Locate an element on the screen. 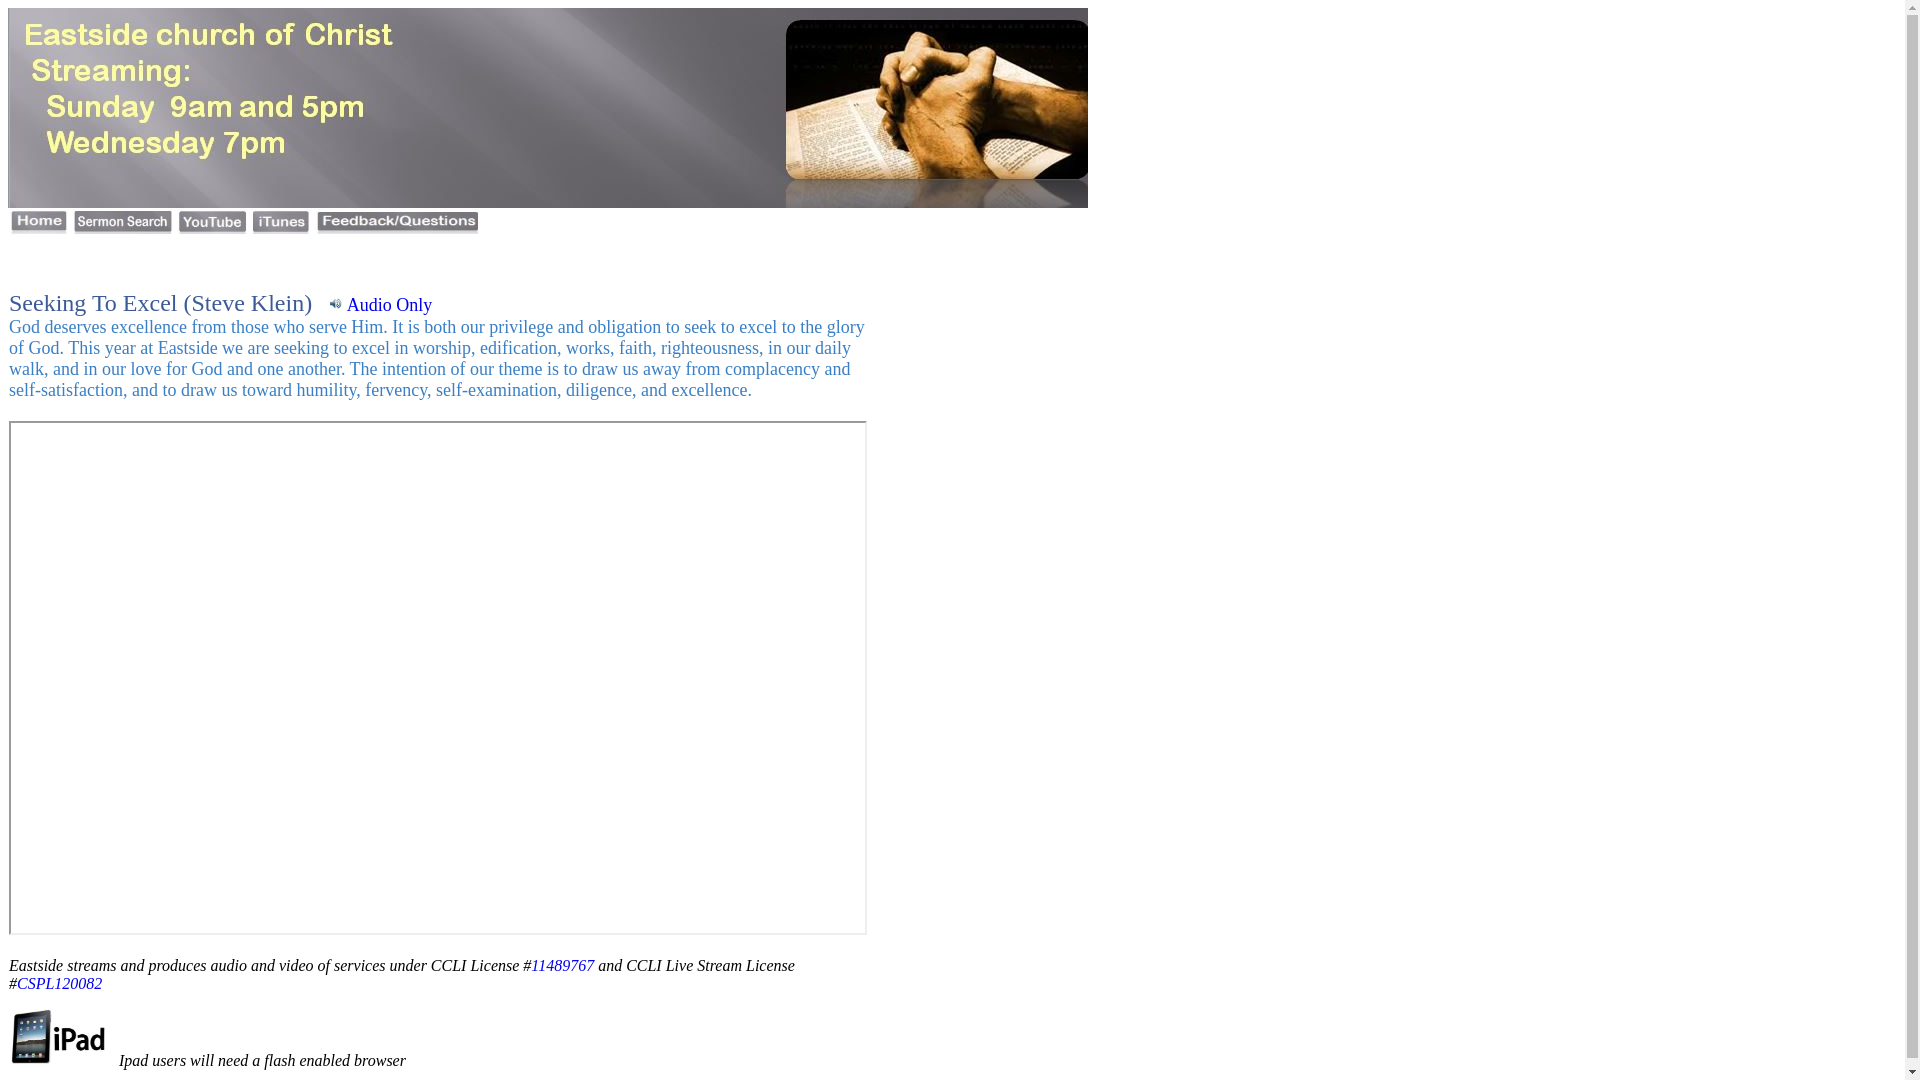   Audio Only is located at coordinates (380, 304).